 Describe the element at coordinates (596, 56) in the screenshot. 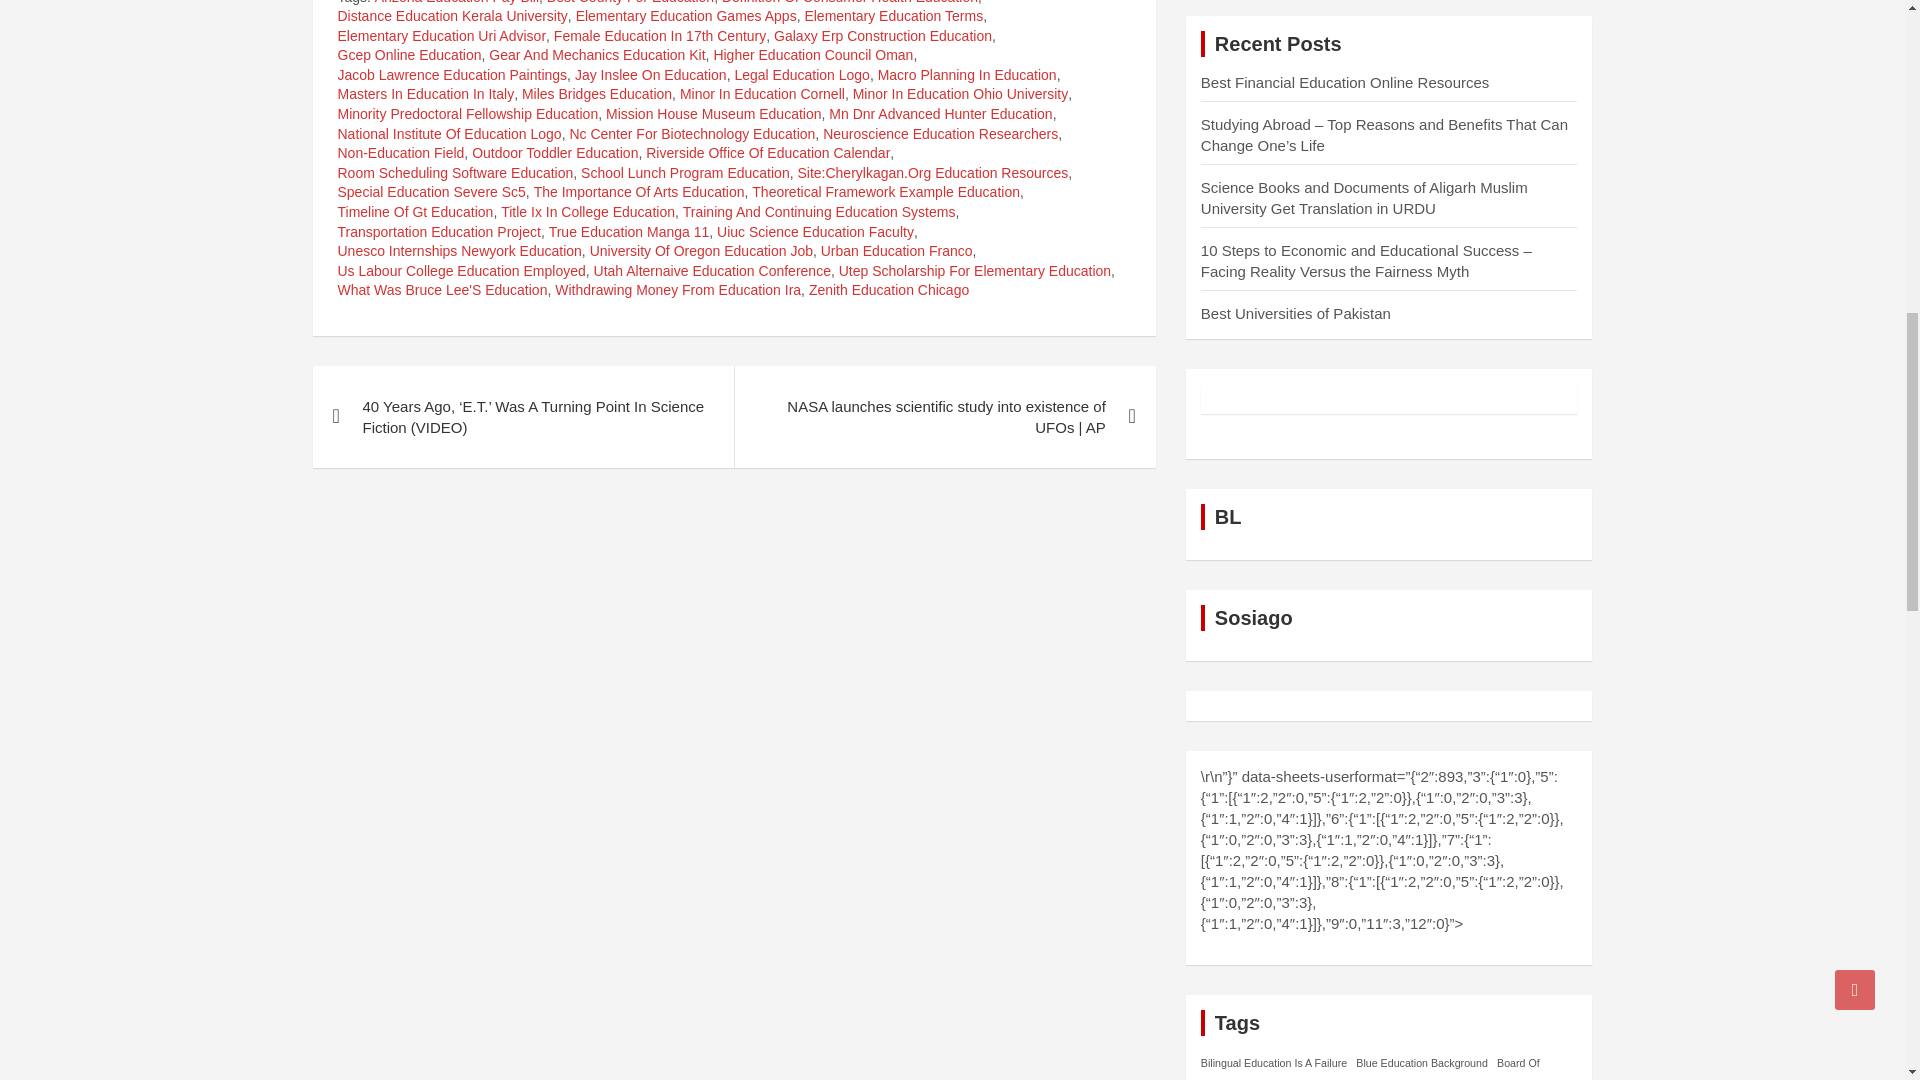

I see `Gear And Mechanics Education Kit` at that location.